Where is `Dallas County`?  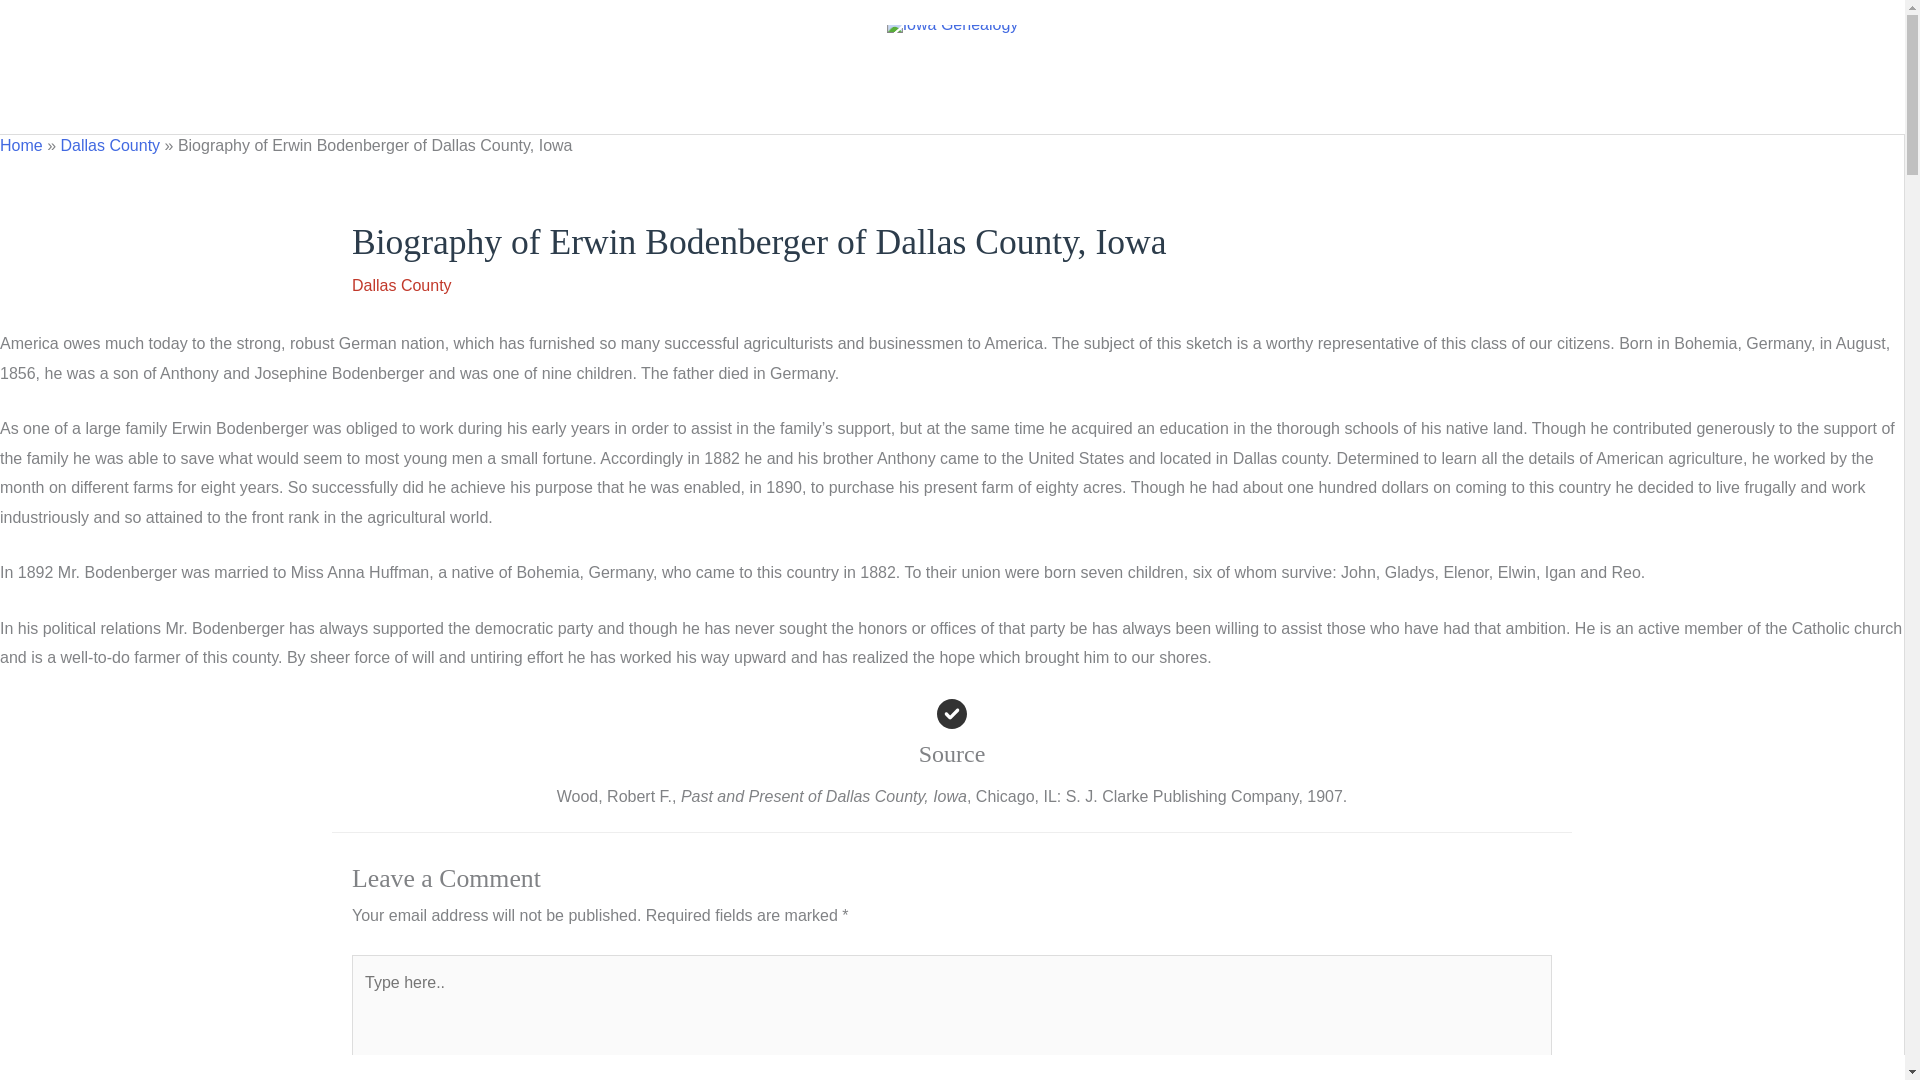
Dallas County is located at coordinates (109, 146).